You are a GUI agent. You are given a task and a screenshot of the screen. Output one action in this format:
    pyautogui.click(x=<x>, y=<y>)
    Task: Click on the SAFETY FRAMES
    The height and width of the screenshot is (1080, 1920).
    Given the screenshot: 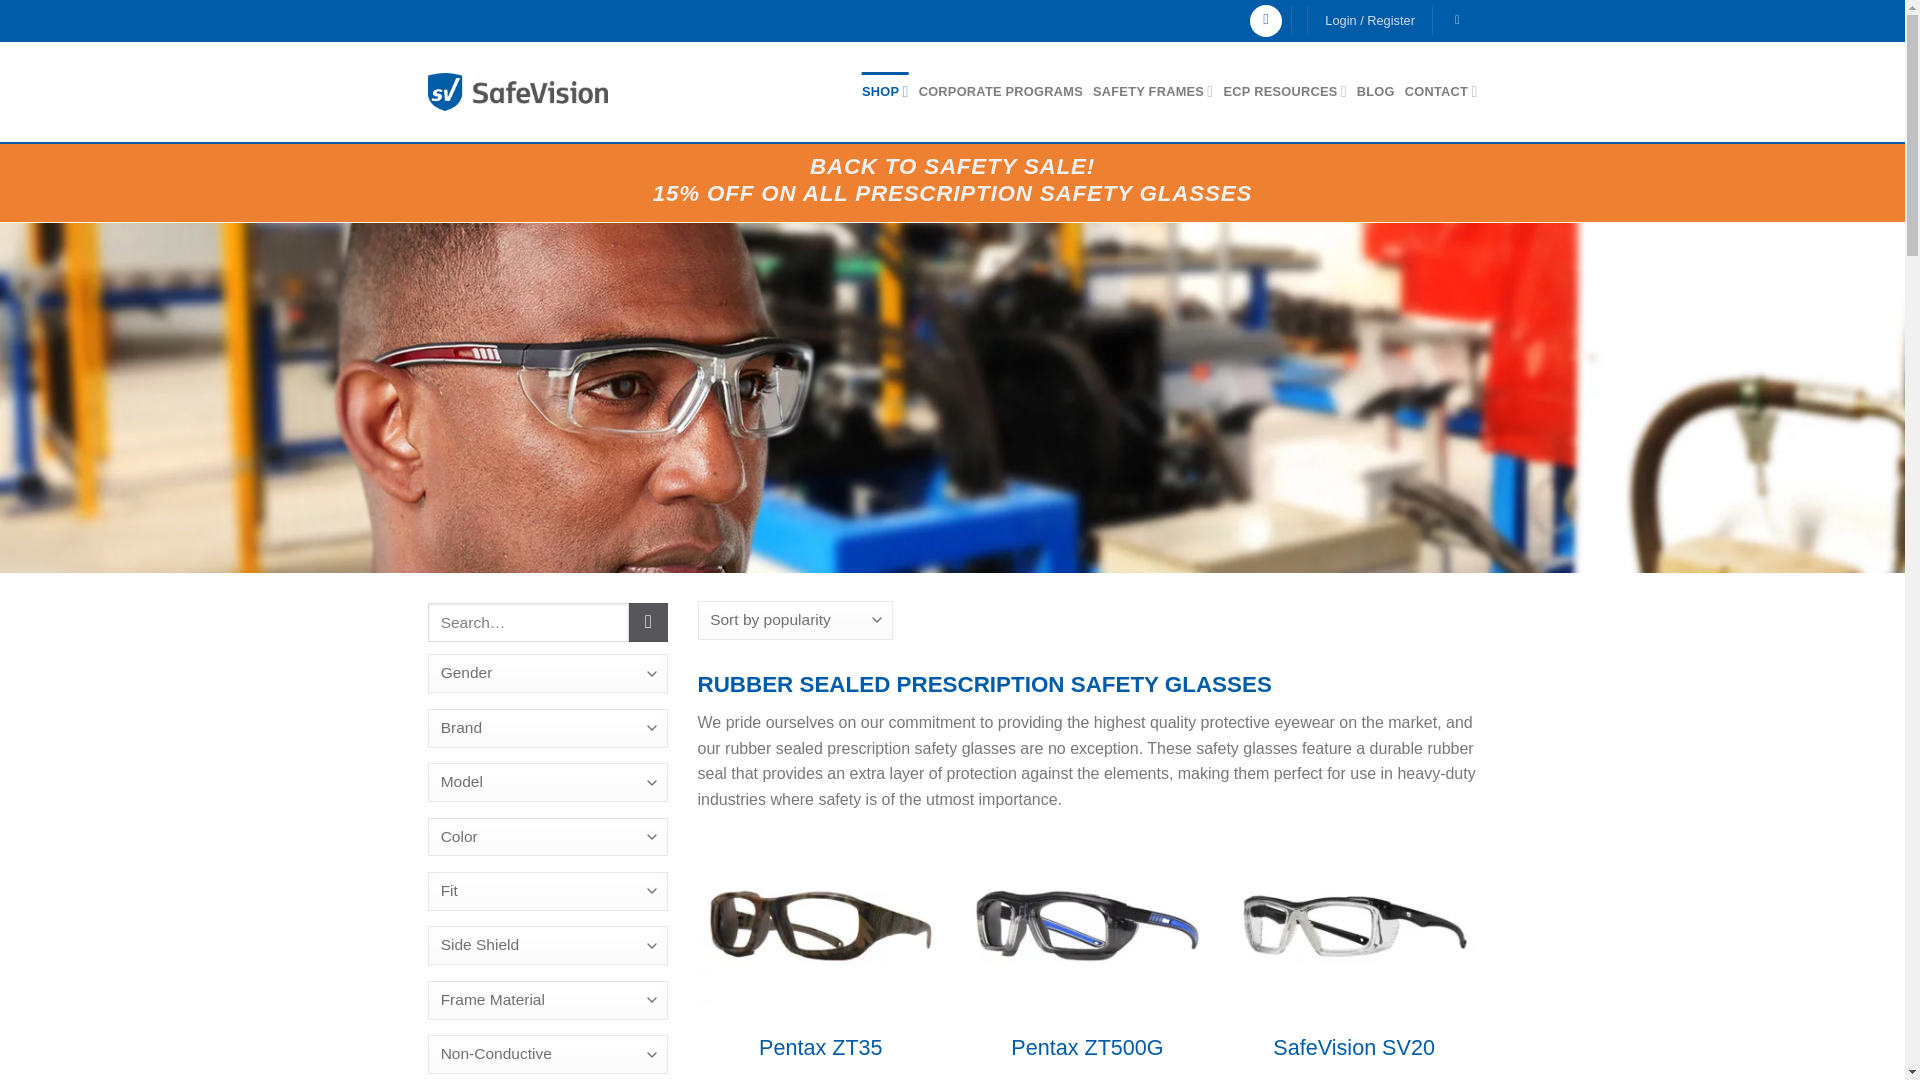 What is the action you would take?
    pyautogui.click(x=1152, y=92)
    